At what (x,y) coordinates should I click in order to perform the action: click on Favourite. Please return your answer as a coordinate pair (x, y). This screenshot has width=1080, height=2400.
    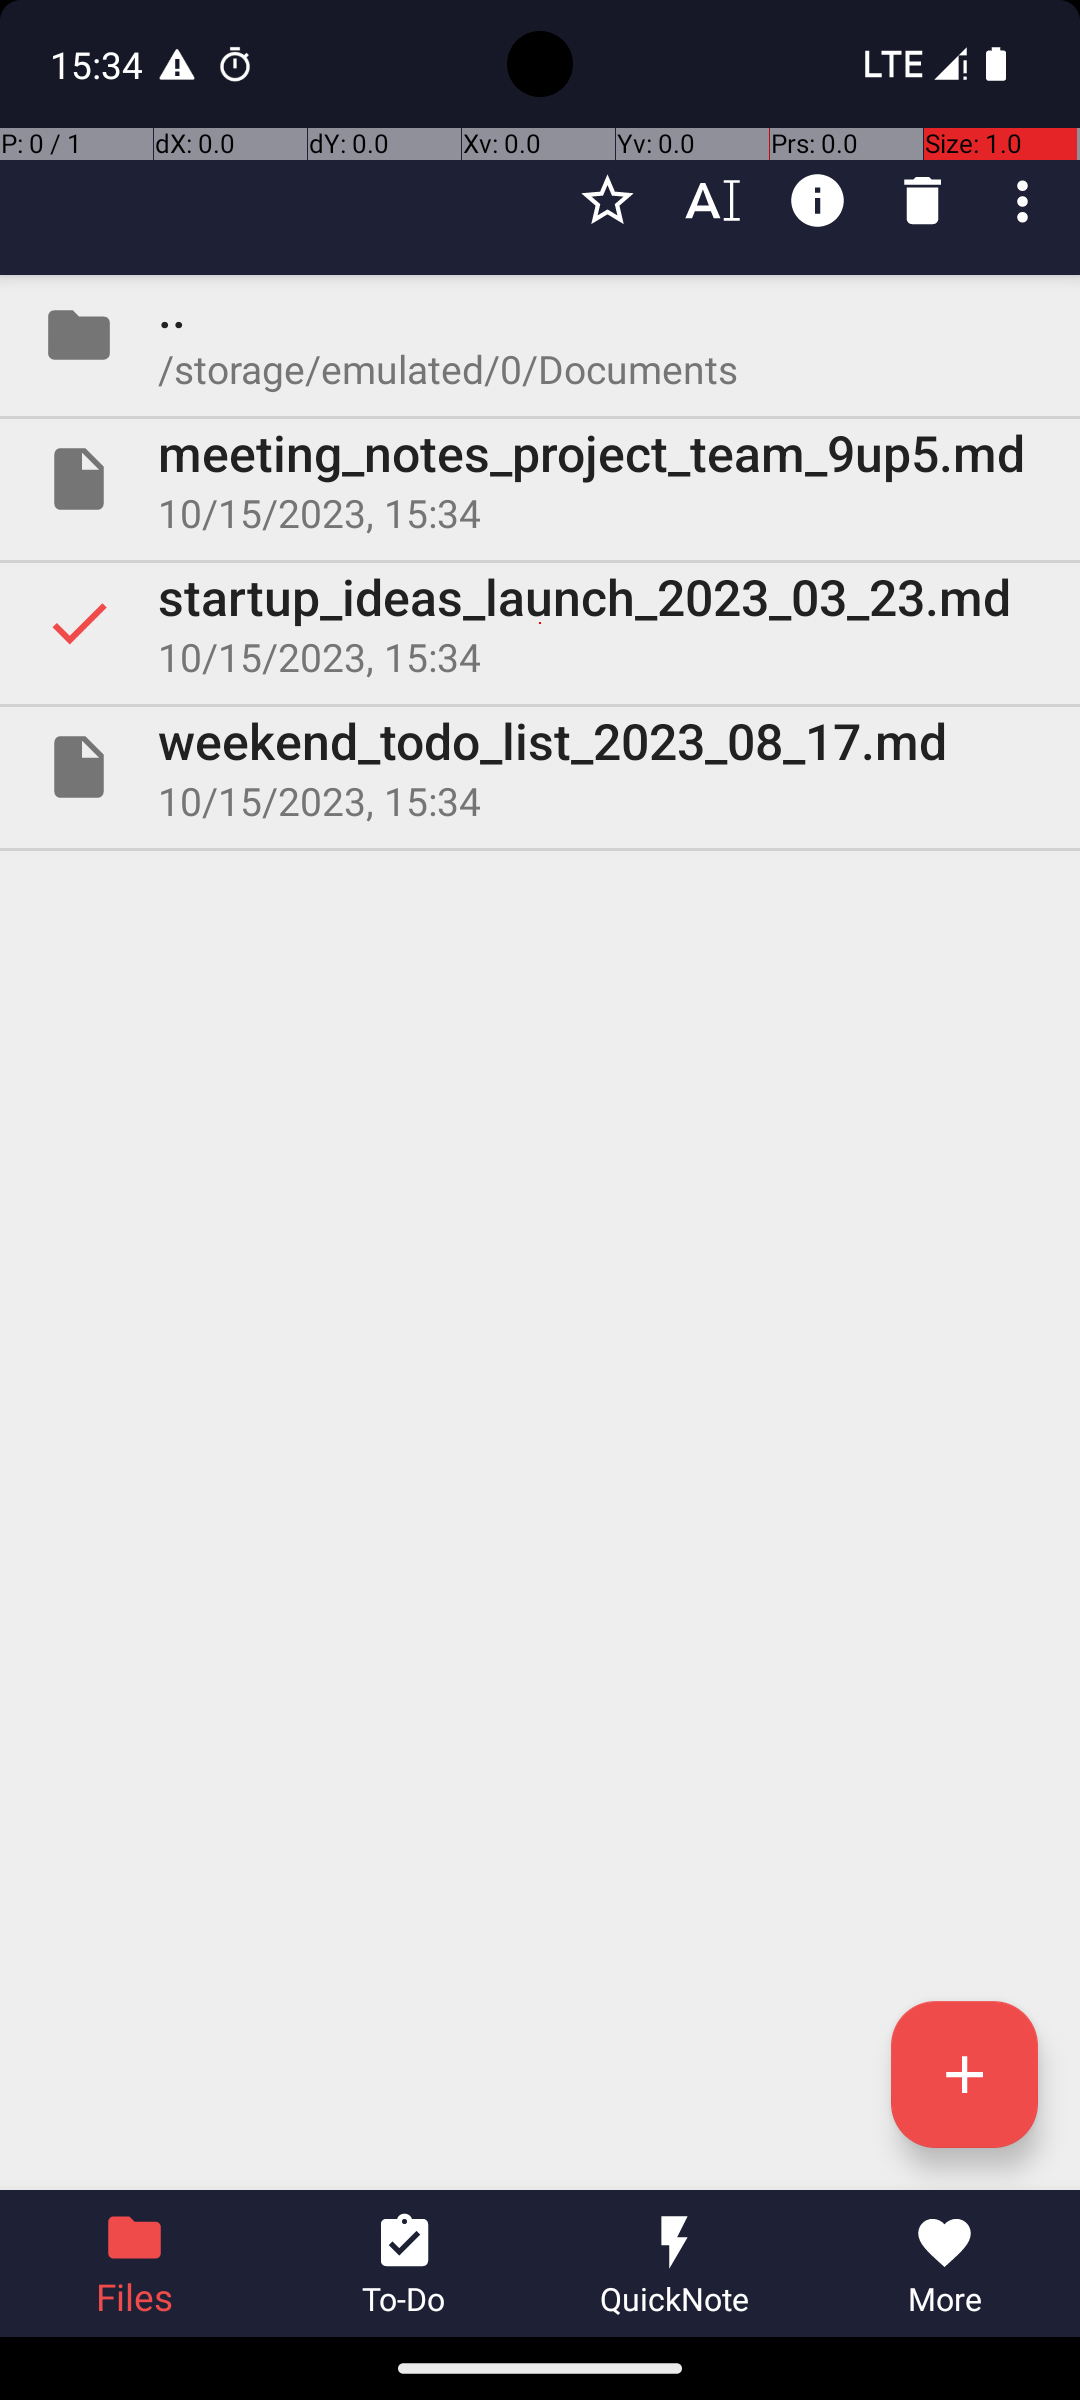
    Looking at the image, I should click on (608, 201).